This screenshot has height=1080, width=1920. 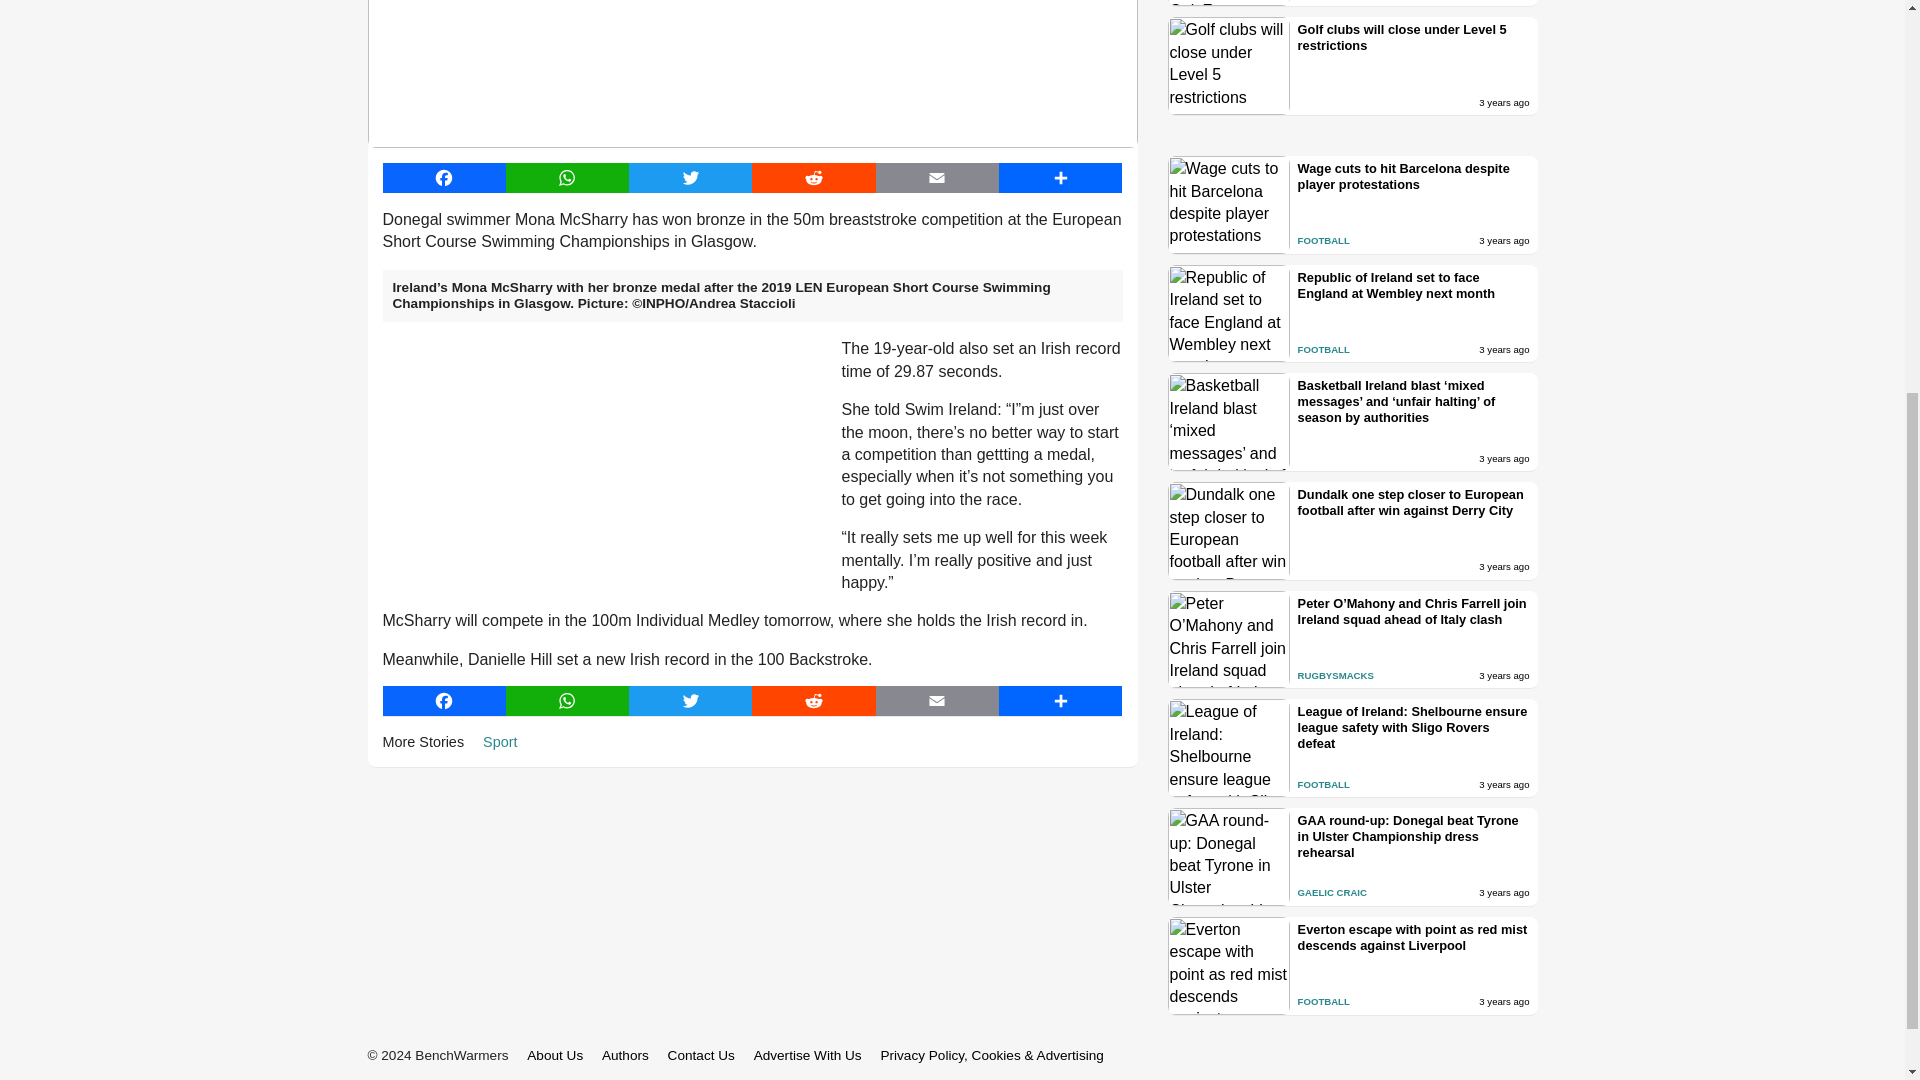 I want to click on Reddit, so click(x=814, y=700).